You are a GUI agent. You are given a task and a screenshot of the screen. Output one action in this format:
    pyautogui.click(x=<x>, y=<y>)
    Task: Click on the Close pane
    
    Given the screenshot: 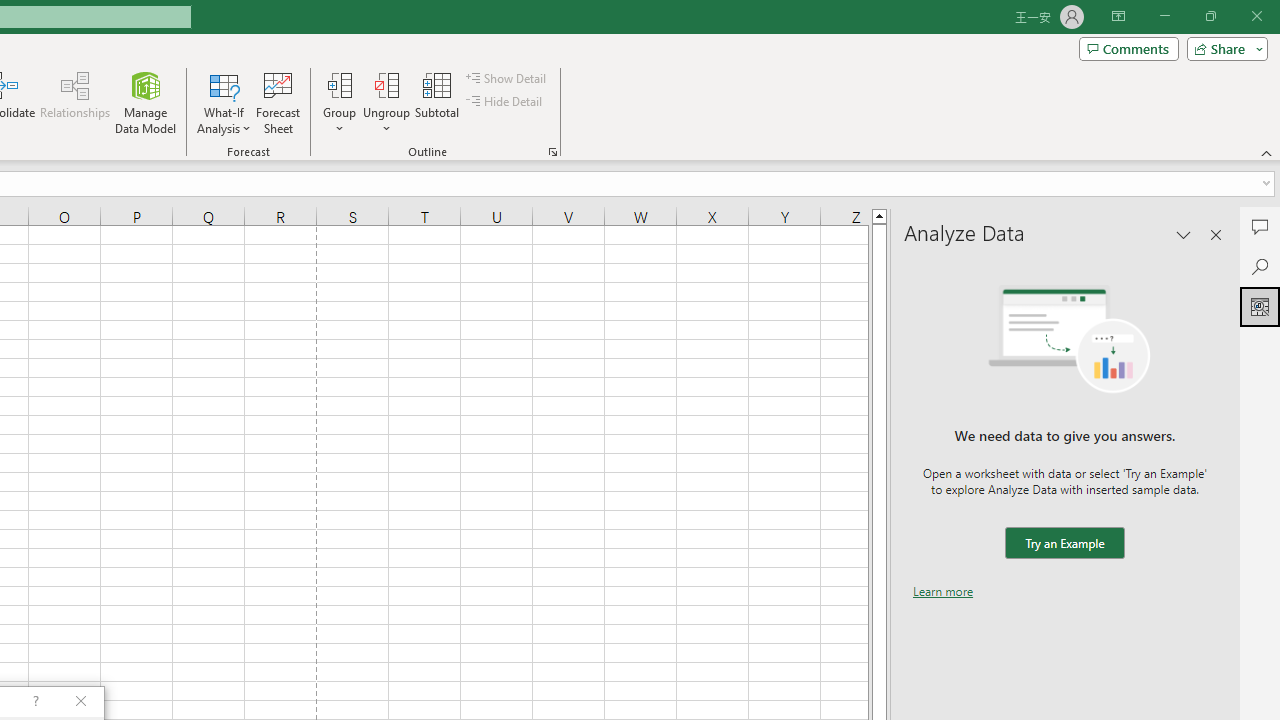 What is the action you would take?
    pyautogui.click(x=1216, y=234)
    